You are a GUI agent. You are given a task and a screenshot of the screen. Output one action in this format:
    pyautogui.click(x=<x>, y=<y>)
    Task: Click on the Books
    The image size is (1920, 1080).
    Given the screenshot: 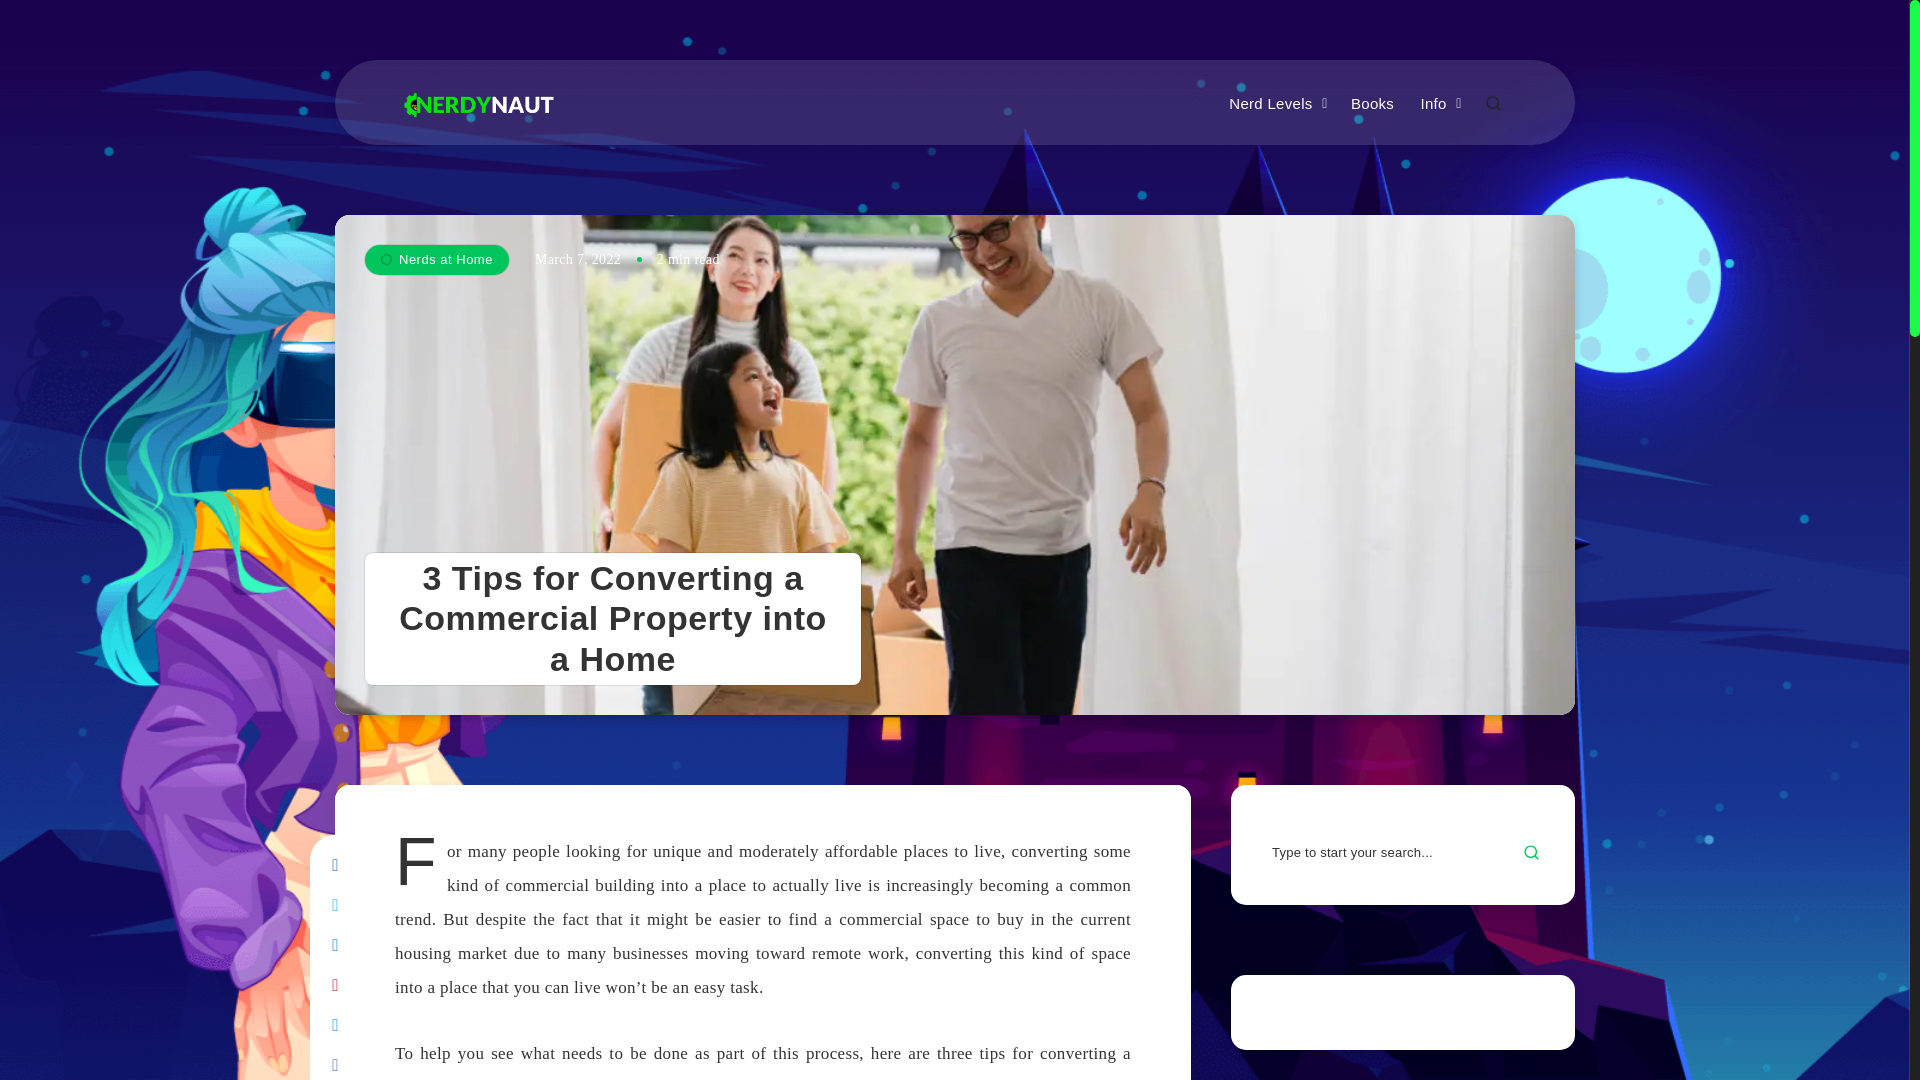 What is the action you would take?
    pyautogui.click(x=1372, y=104)
    